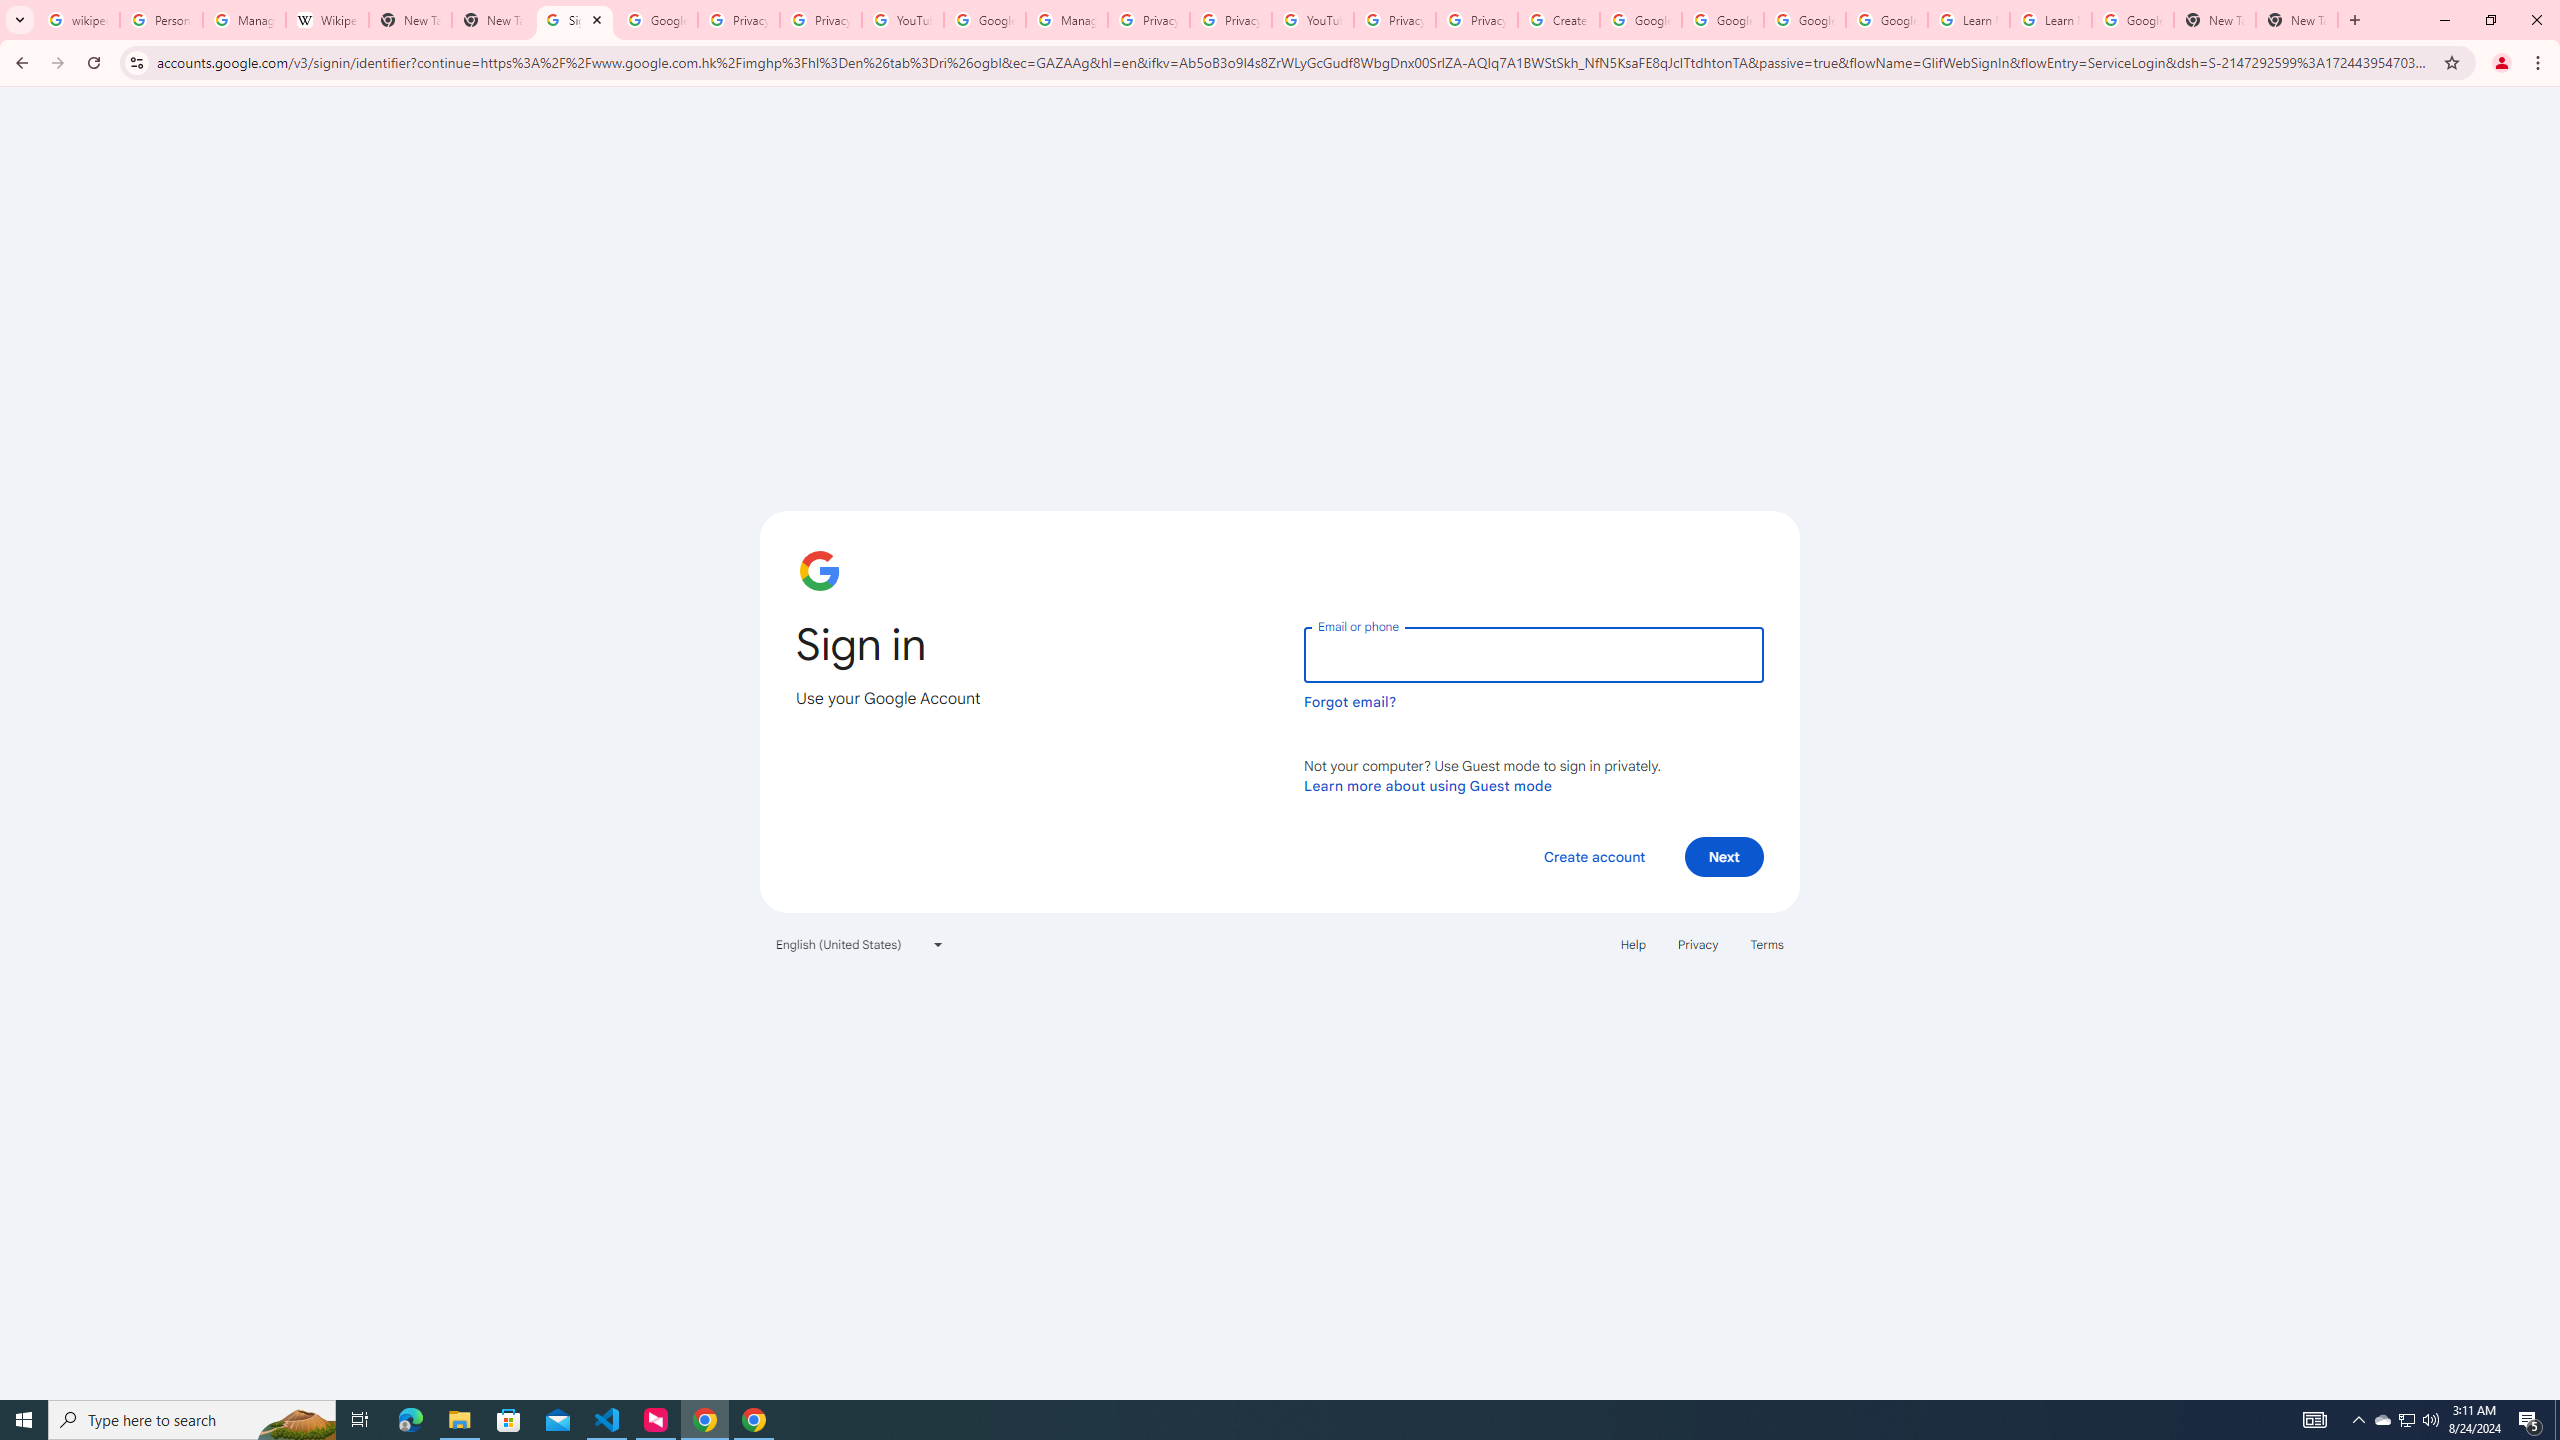 The height and width of the screenshot is (1440, 2560). Describe the element at coordinates (1350, 702) in the screenshot. I see `Forgot email?` at that location.